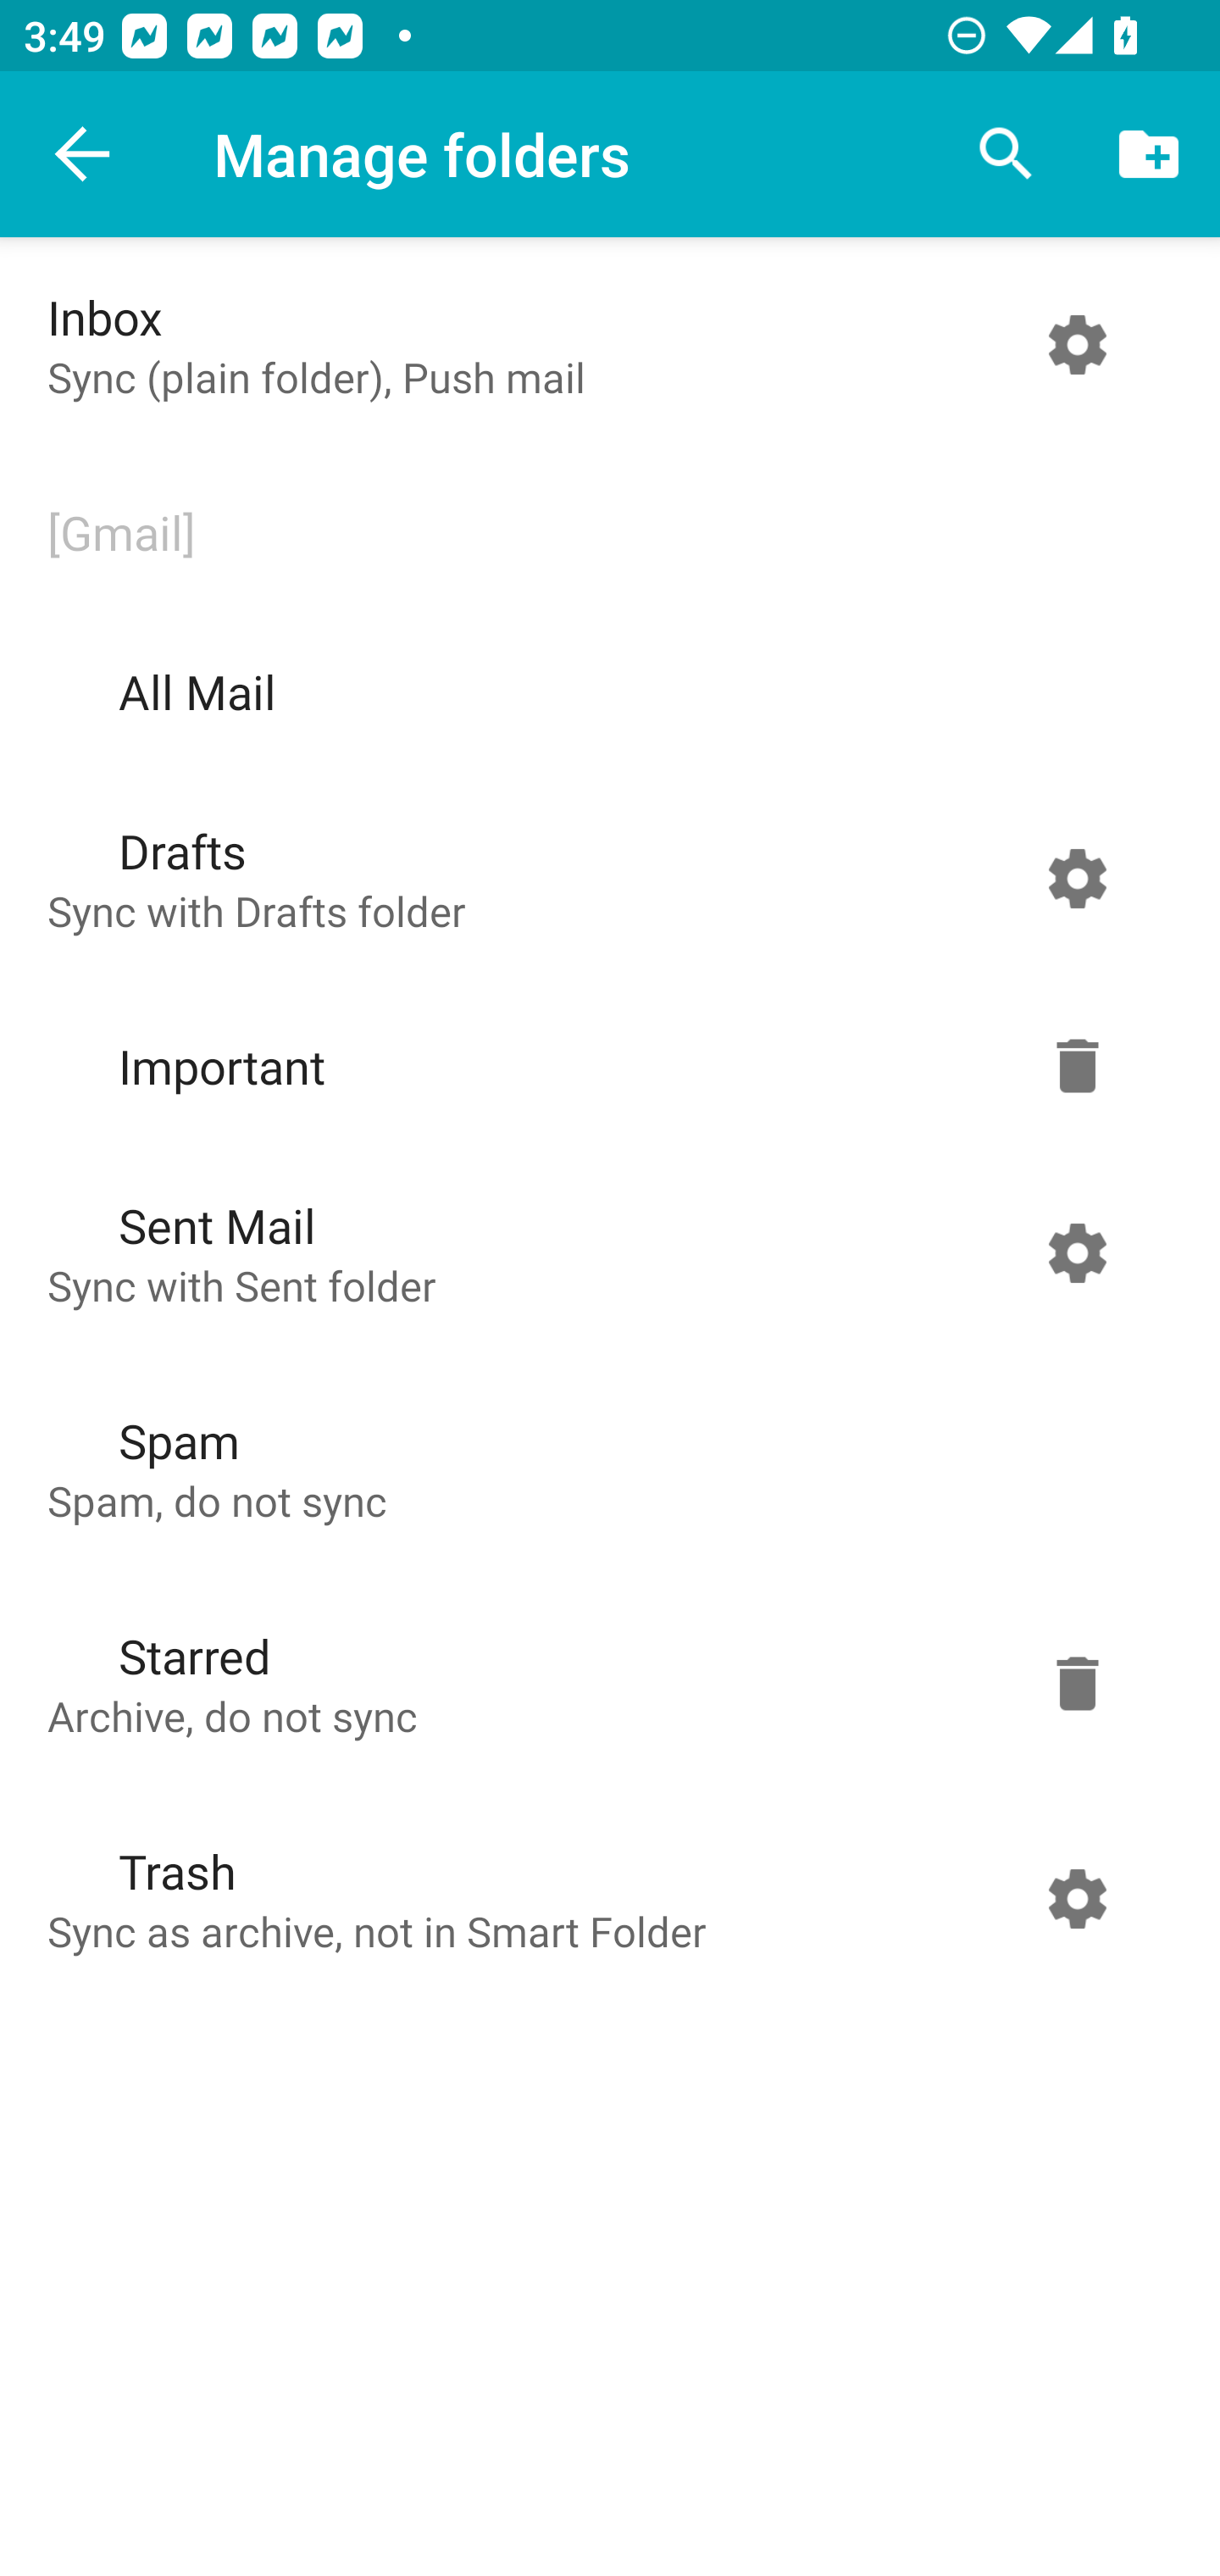 Image resolution: width=1220 pixels, height=2576 pixels. Describe the element at coordinates (1077, 1683) in the screenshot. I see `Folder settings` at that location.